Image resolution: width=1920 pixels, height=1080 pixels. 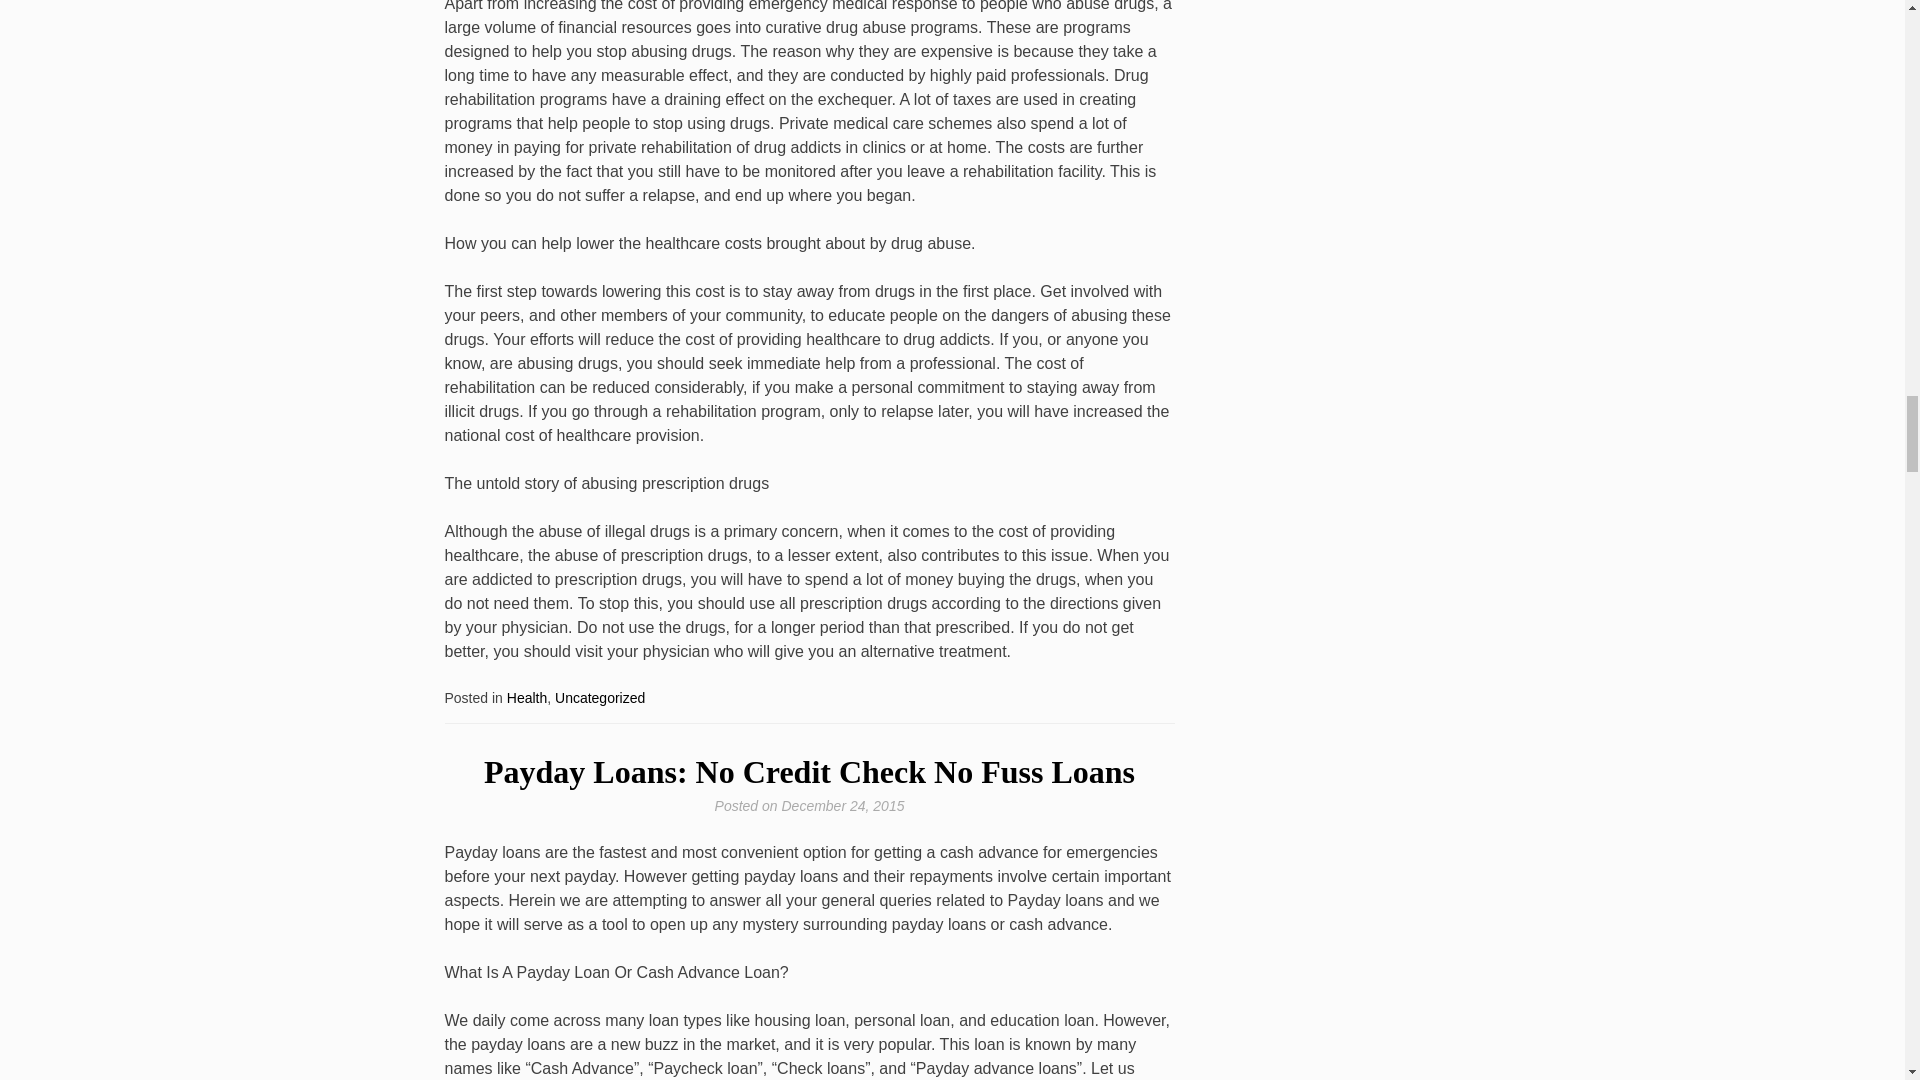 What do you see at coordinates (526, 698) in the screenshot?
I see `Health` at bounding box center [526, 698].